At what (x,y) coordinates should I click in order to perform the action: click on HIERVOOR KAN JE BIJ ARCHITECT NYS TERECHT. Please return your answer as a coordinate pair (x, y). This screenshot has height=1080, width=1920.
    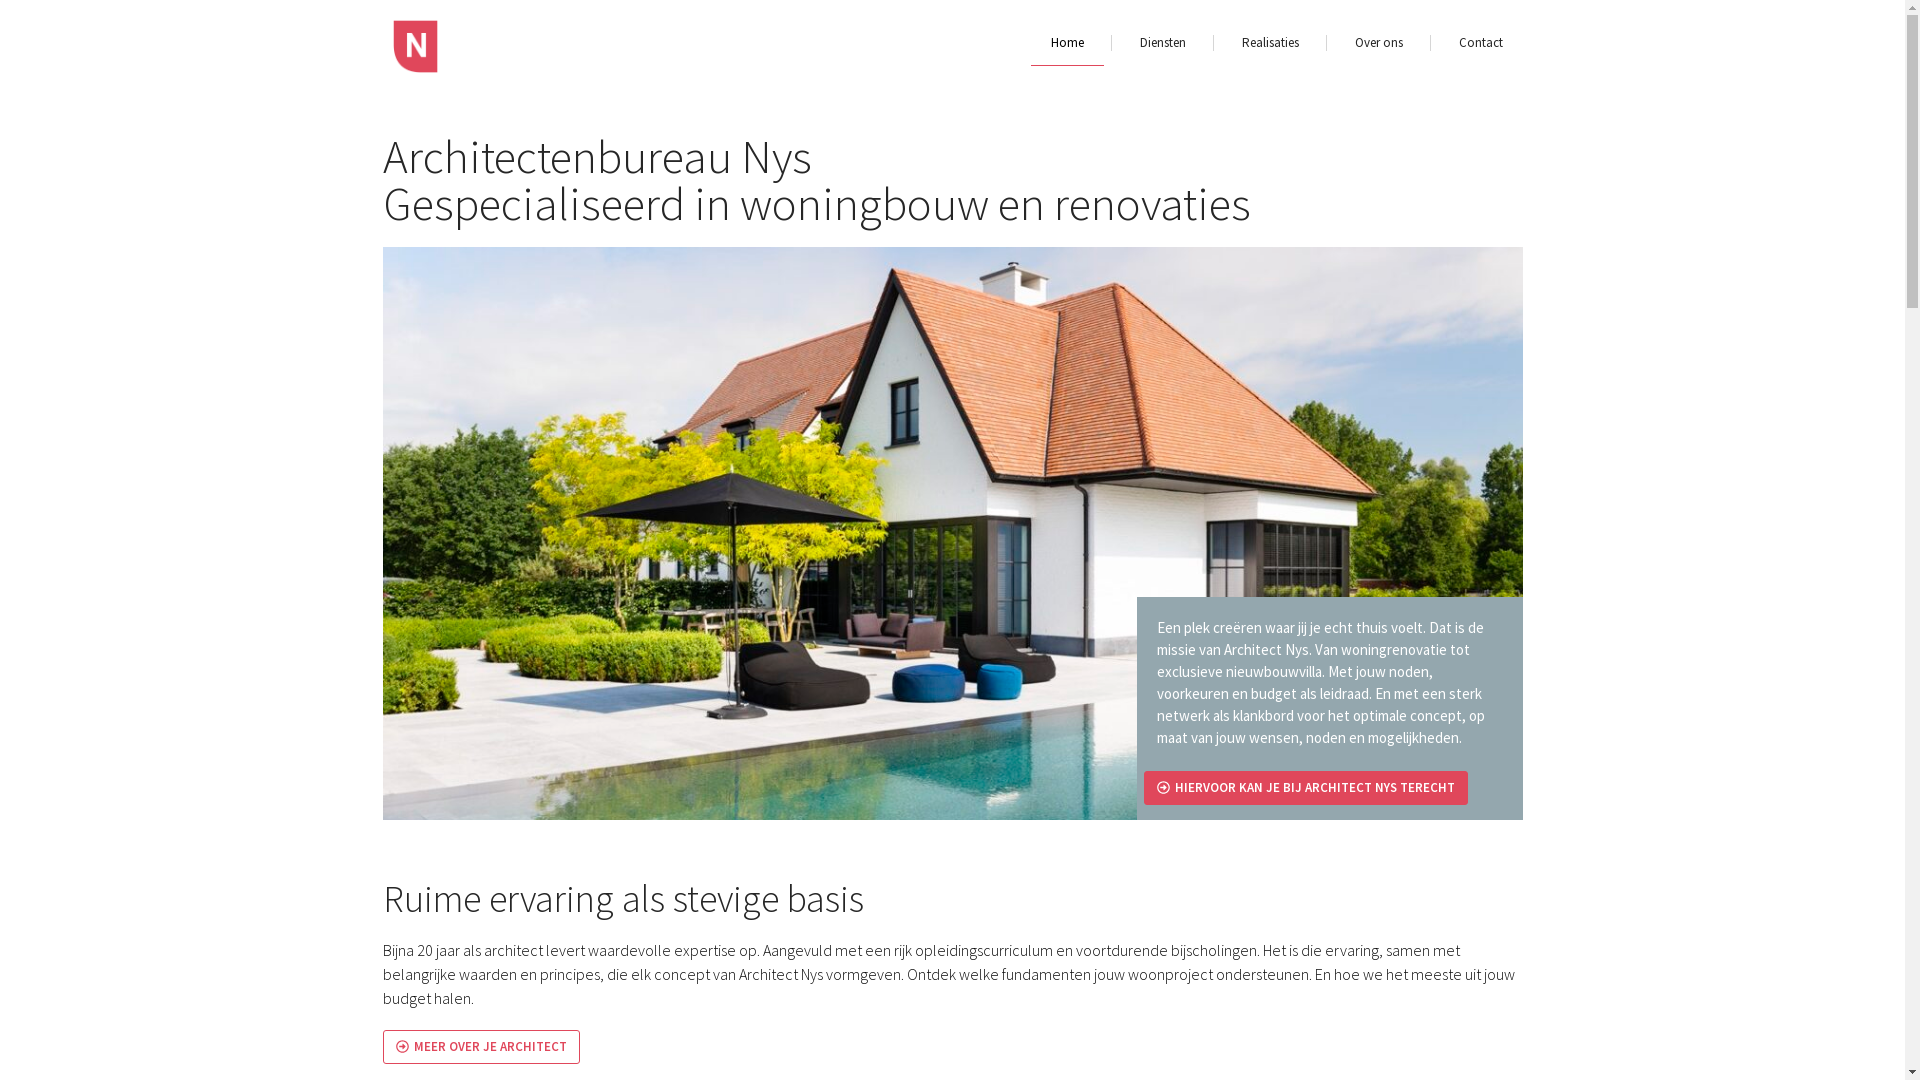
    Looking at the image, I should click on (1306, 788).